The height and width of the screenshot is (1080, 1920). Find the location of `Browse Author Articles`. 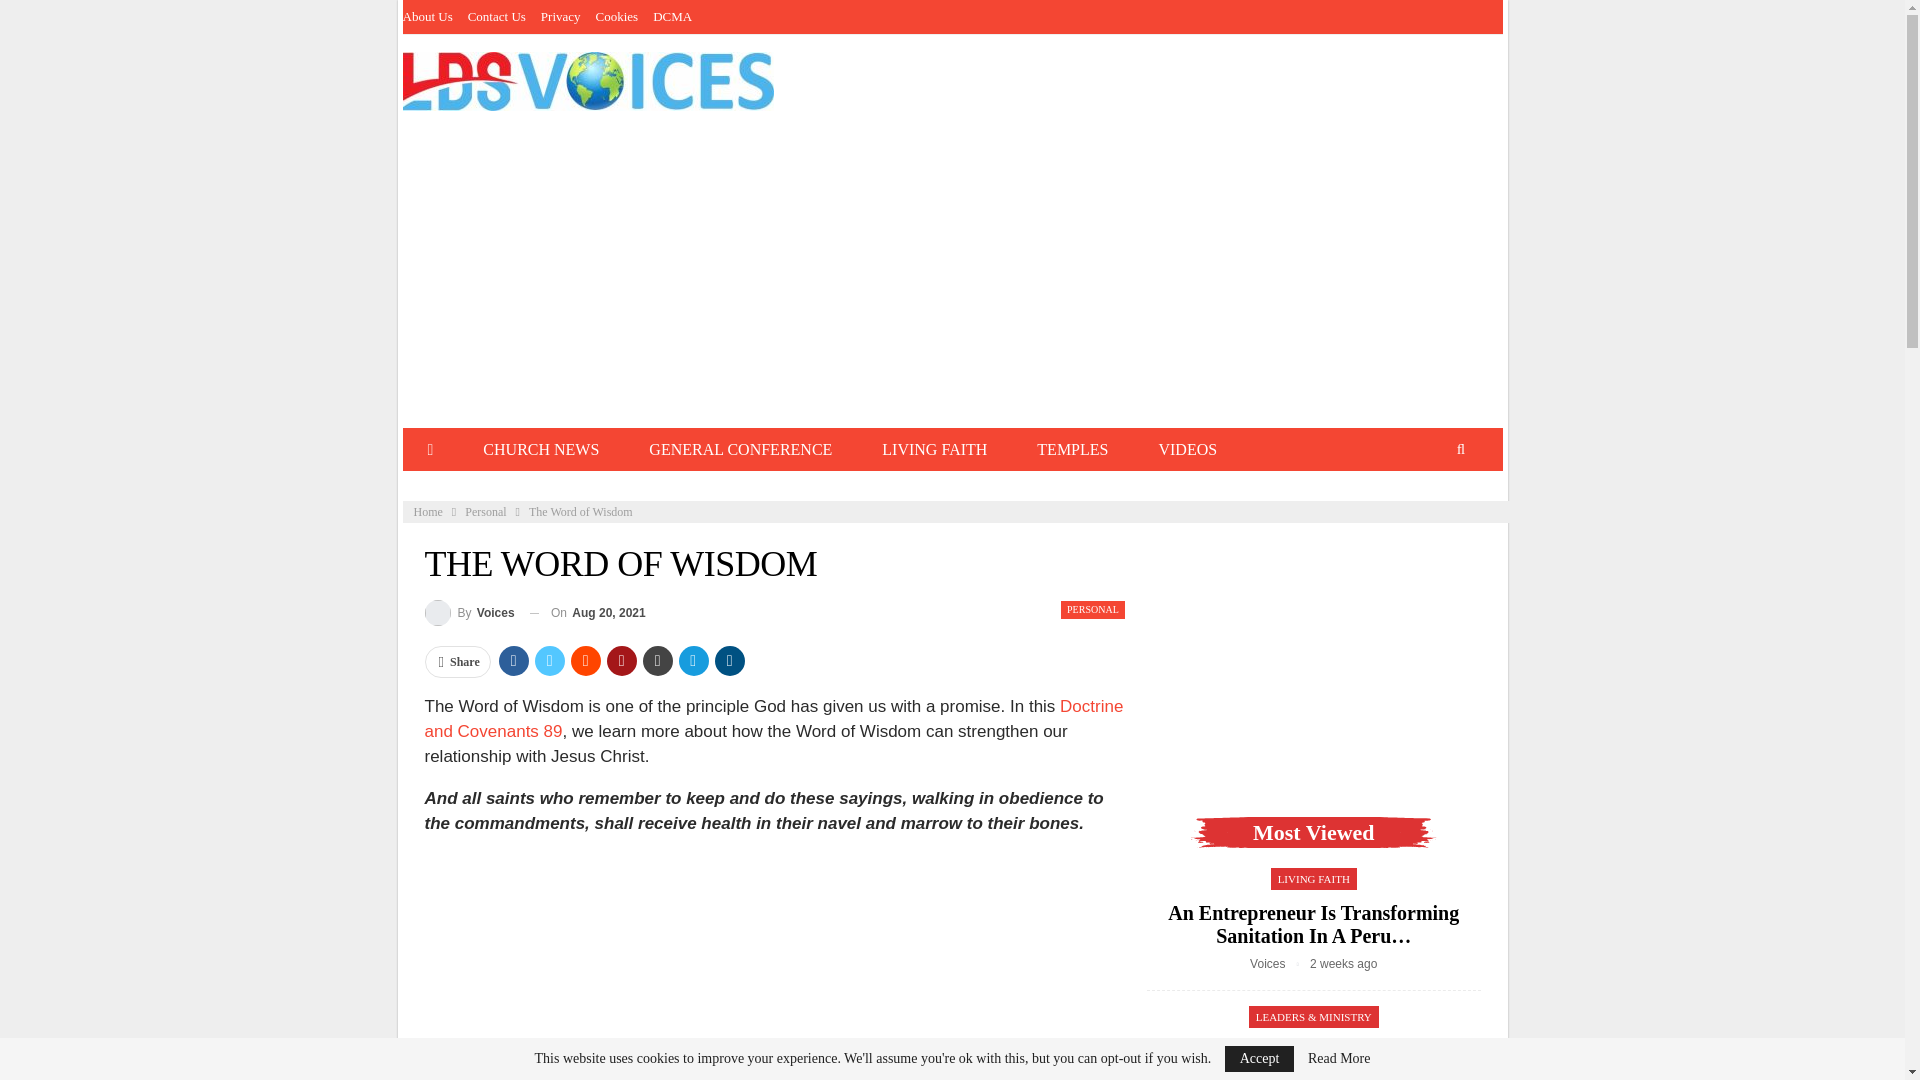

Browse Author Articles is located at coordinates (469, 614).